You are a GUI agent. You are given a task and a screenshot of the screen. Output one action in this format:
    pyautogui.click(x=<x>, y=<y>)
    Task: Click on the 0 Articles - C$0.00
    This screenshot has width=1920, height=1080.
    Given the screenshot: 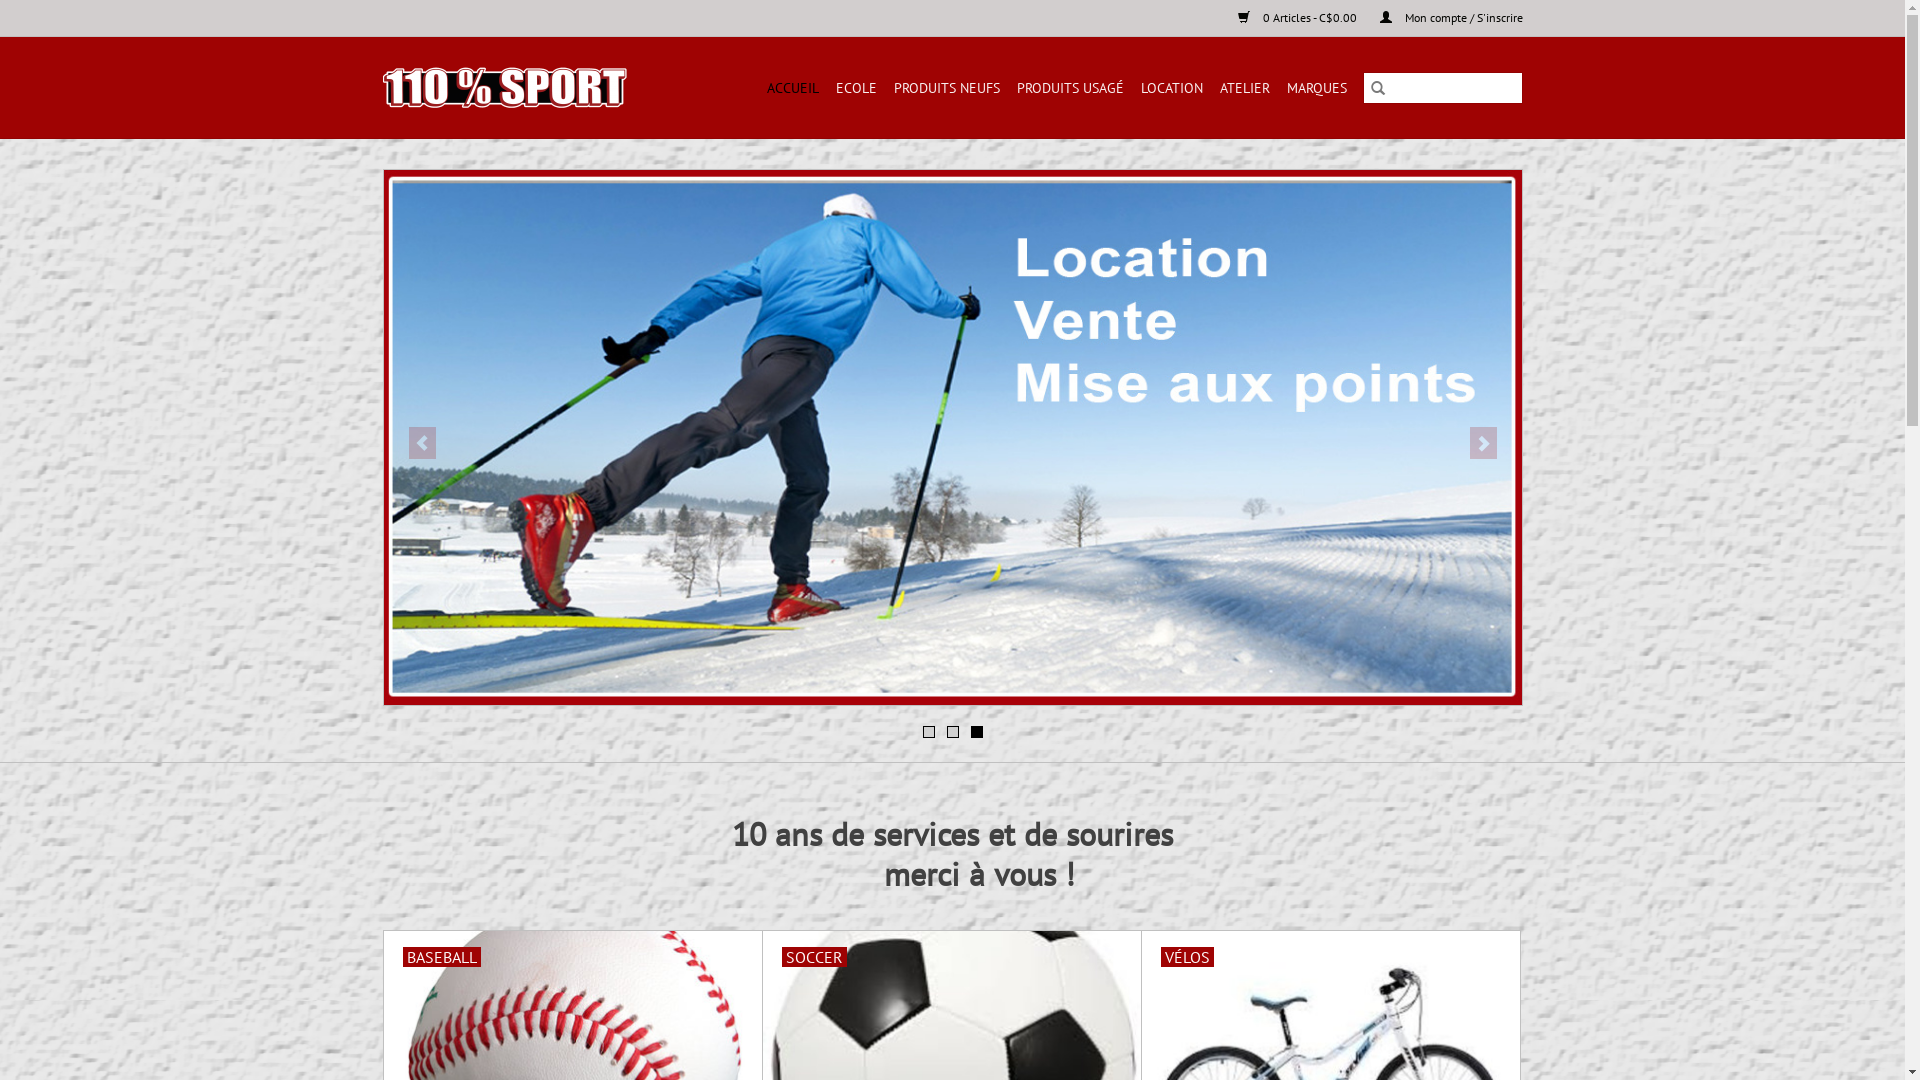 What is the action you would take?
    pyautogui.click(x=1289, y=18)
    